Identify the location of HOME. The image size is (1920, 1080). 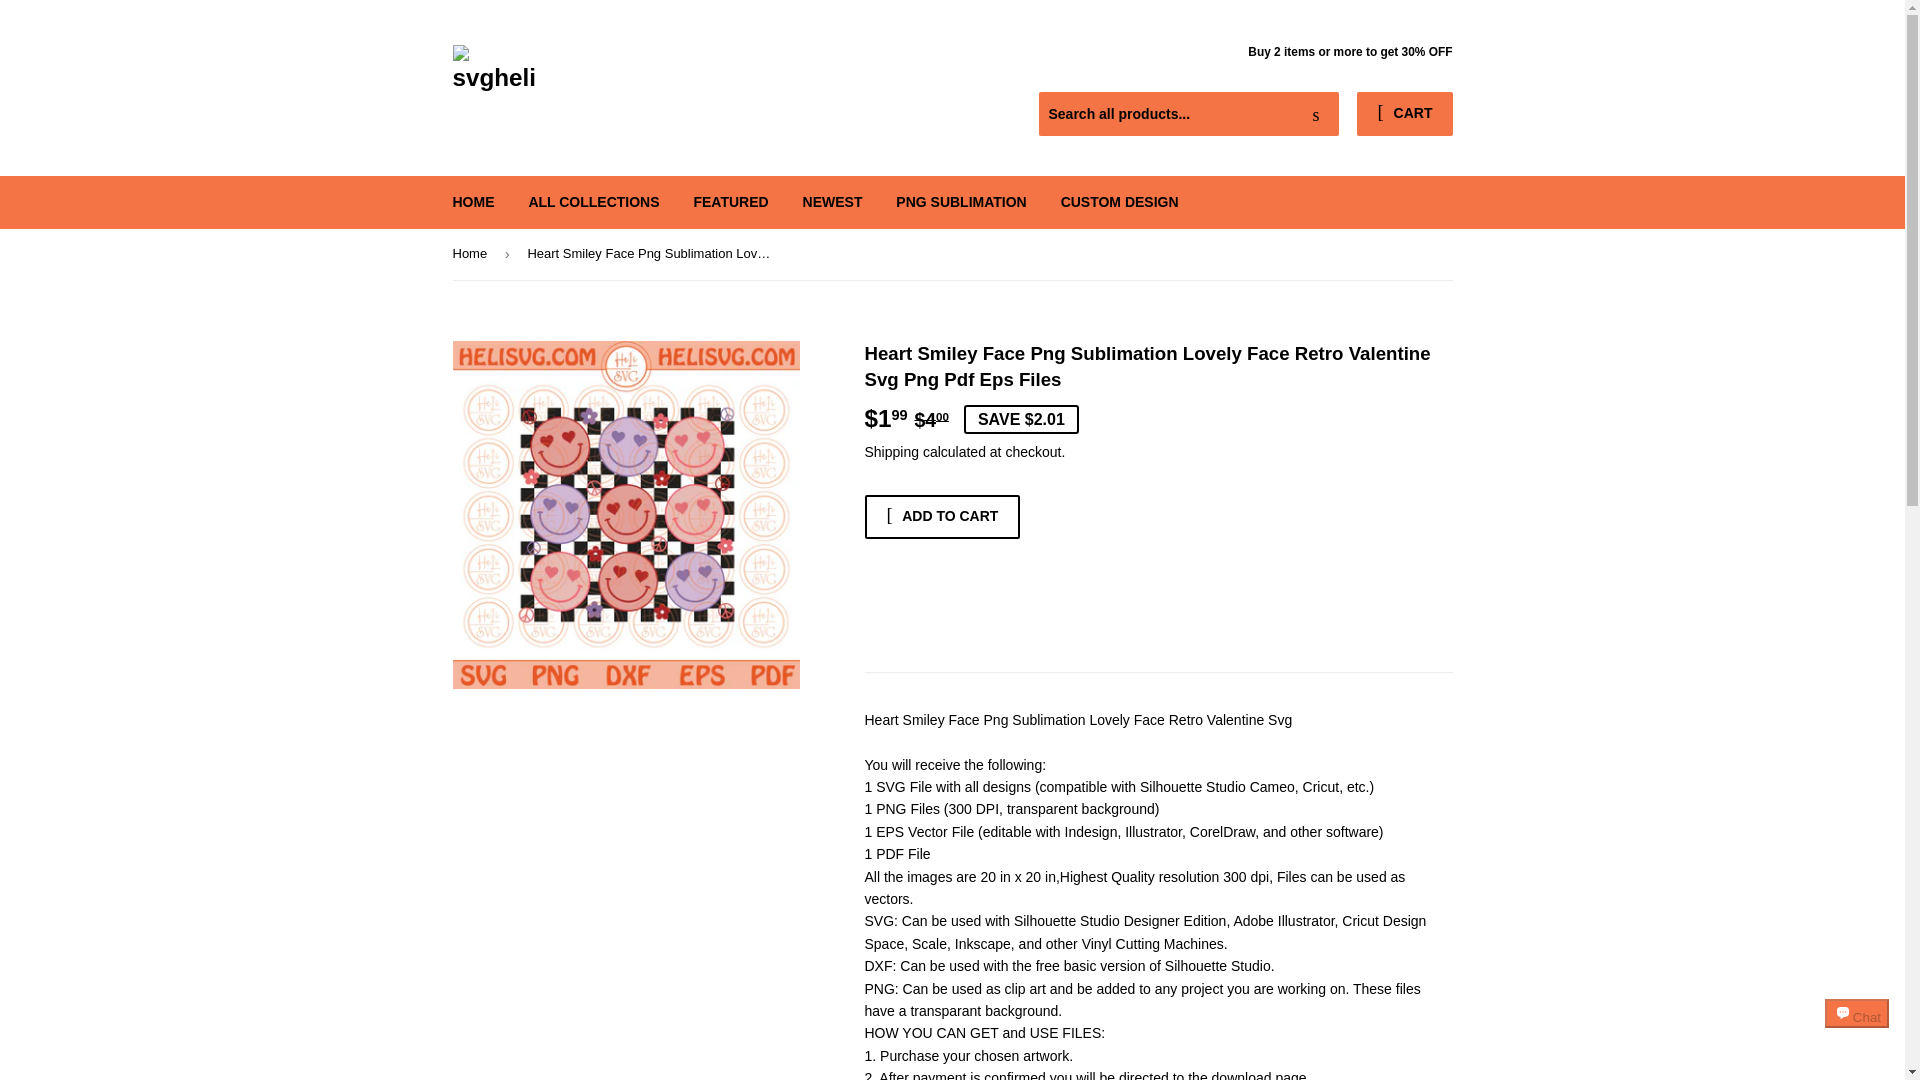
(474, 202).